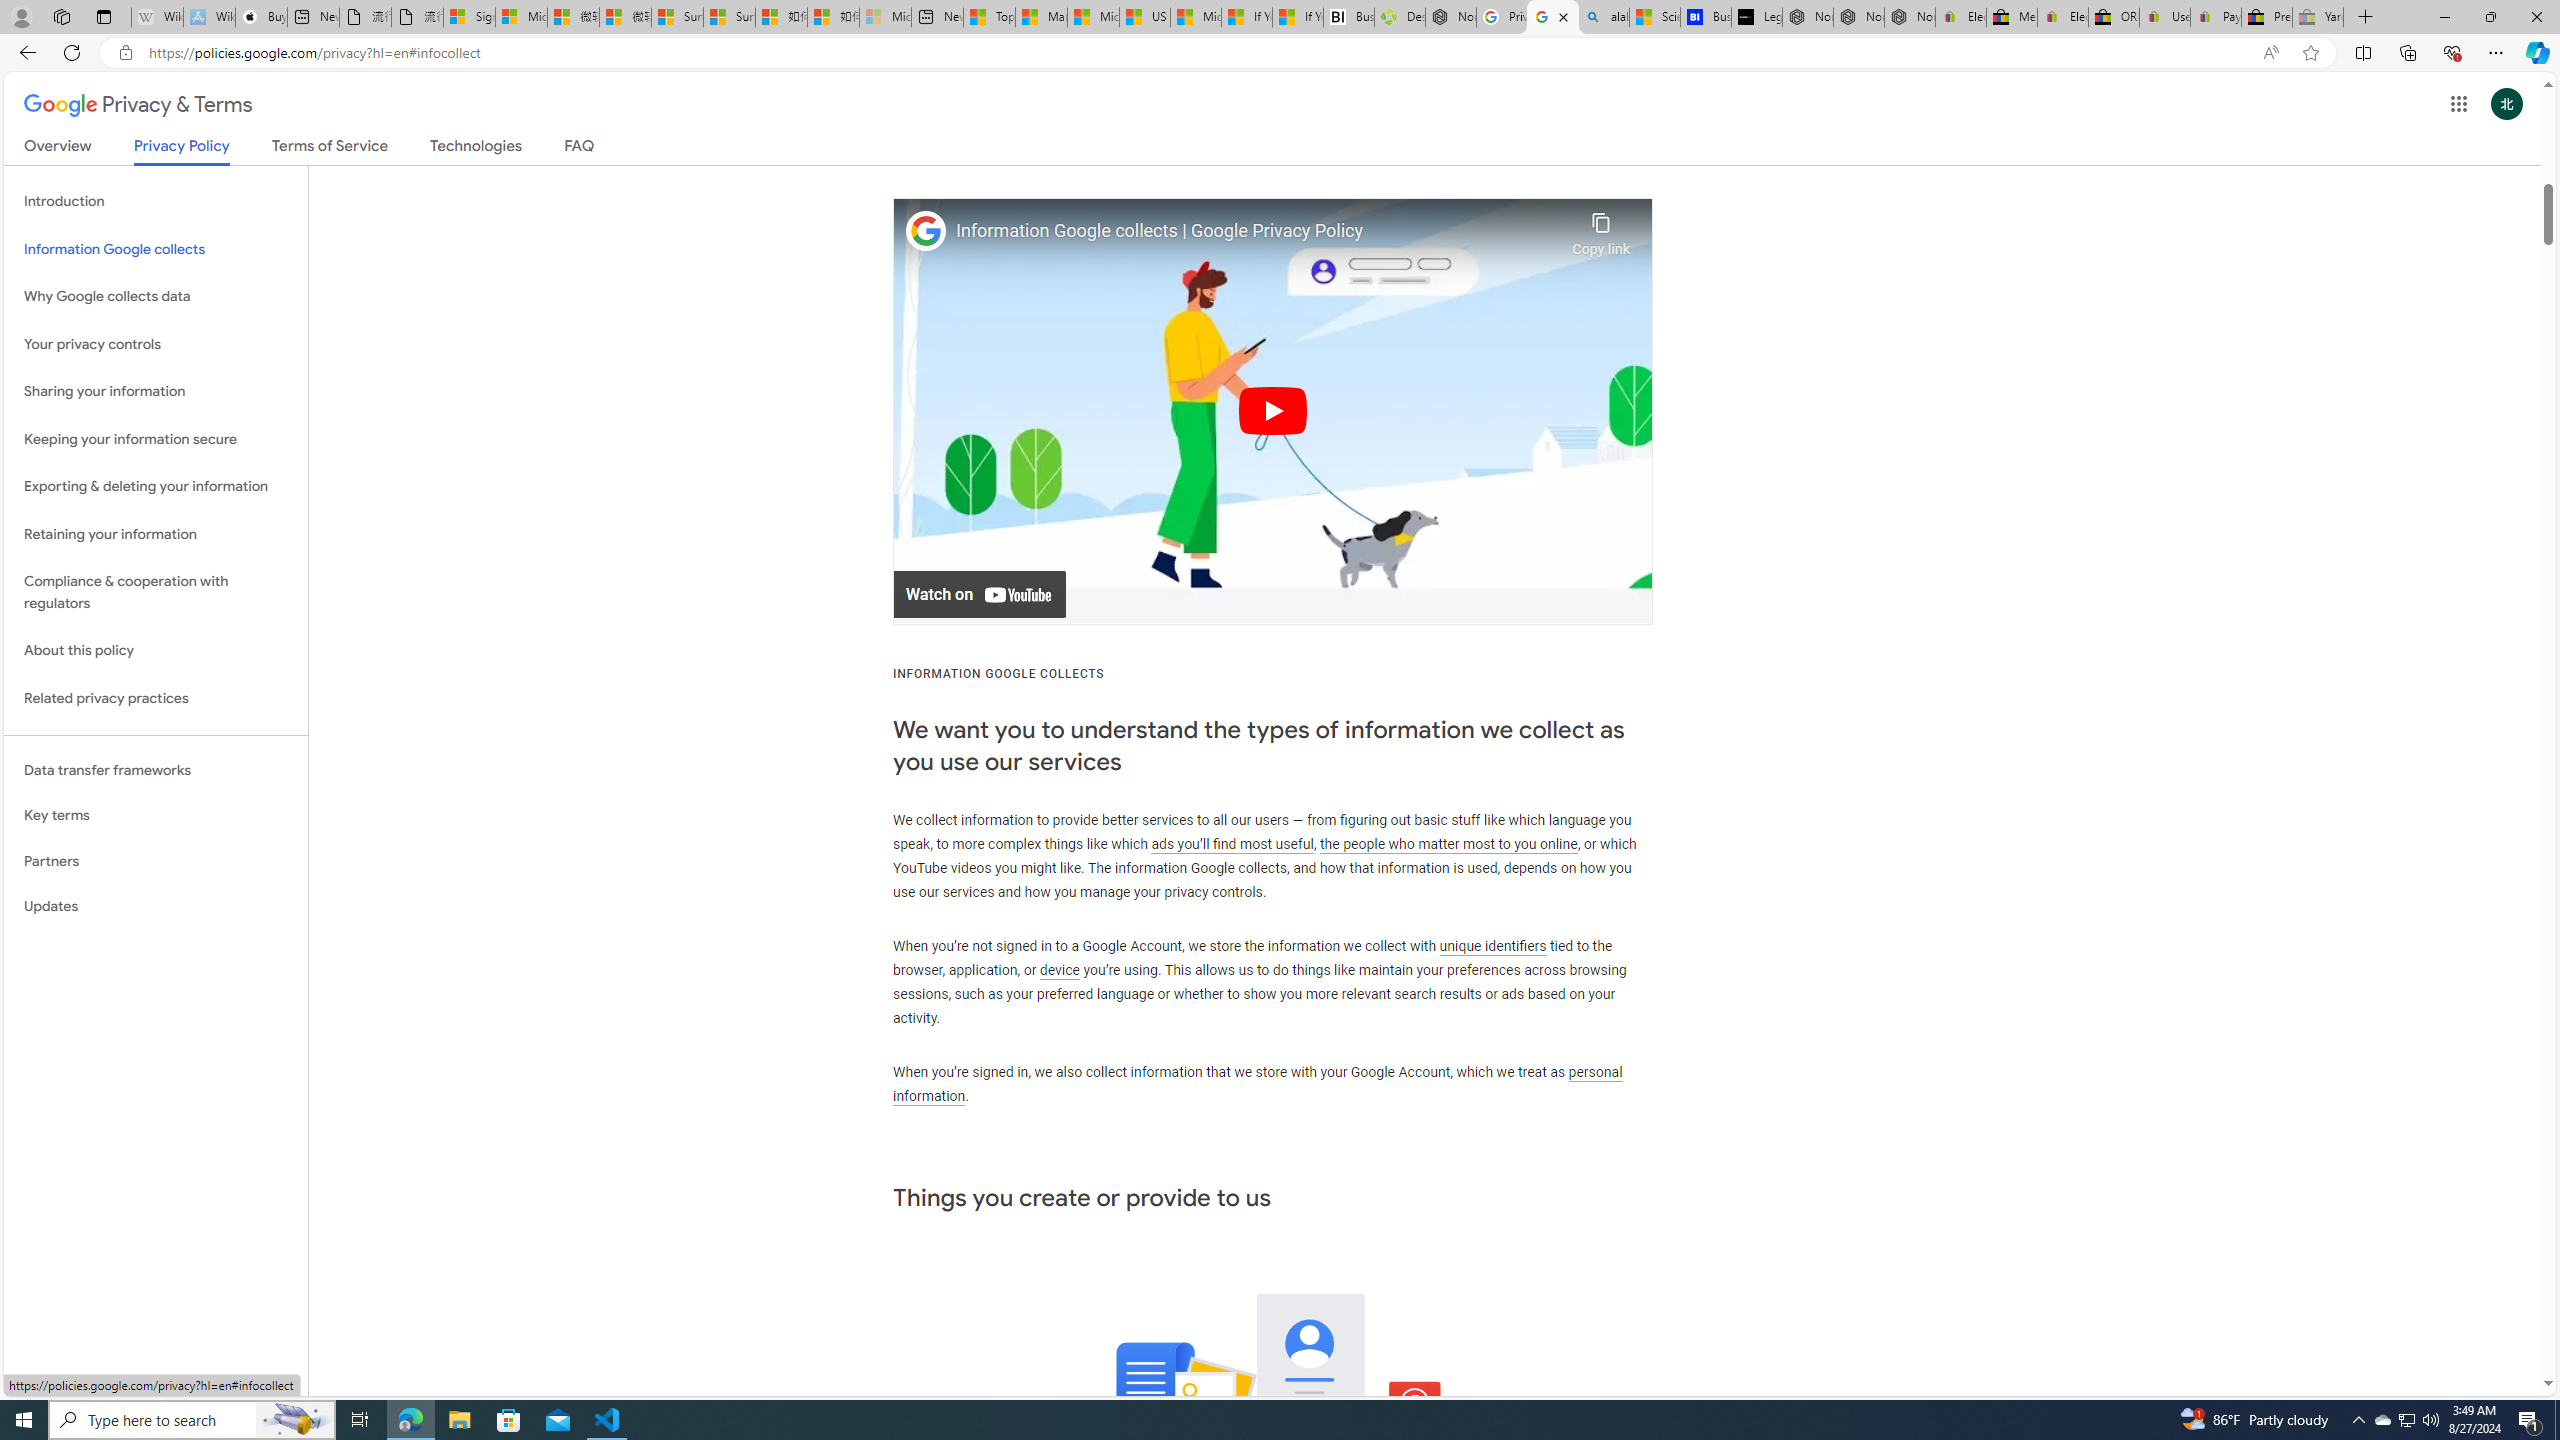 Image resolution: width=2560 pixels, height=1440 pixels. What do you see at coordinates (1604, 17) in the screenshot?
I see `alabama high school quarterback dies - Search` at bounding box center [1604, 17].